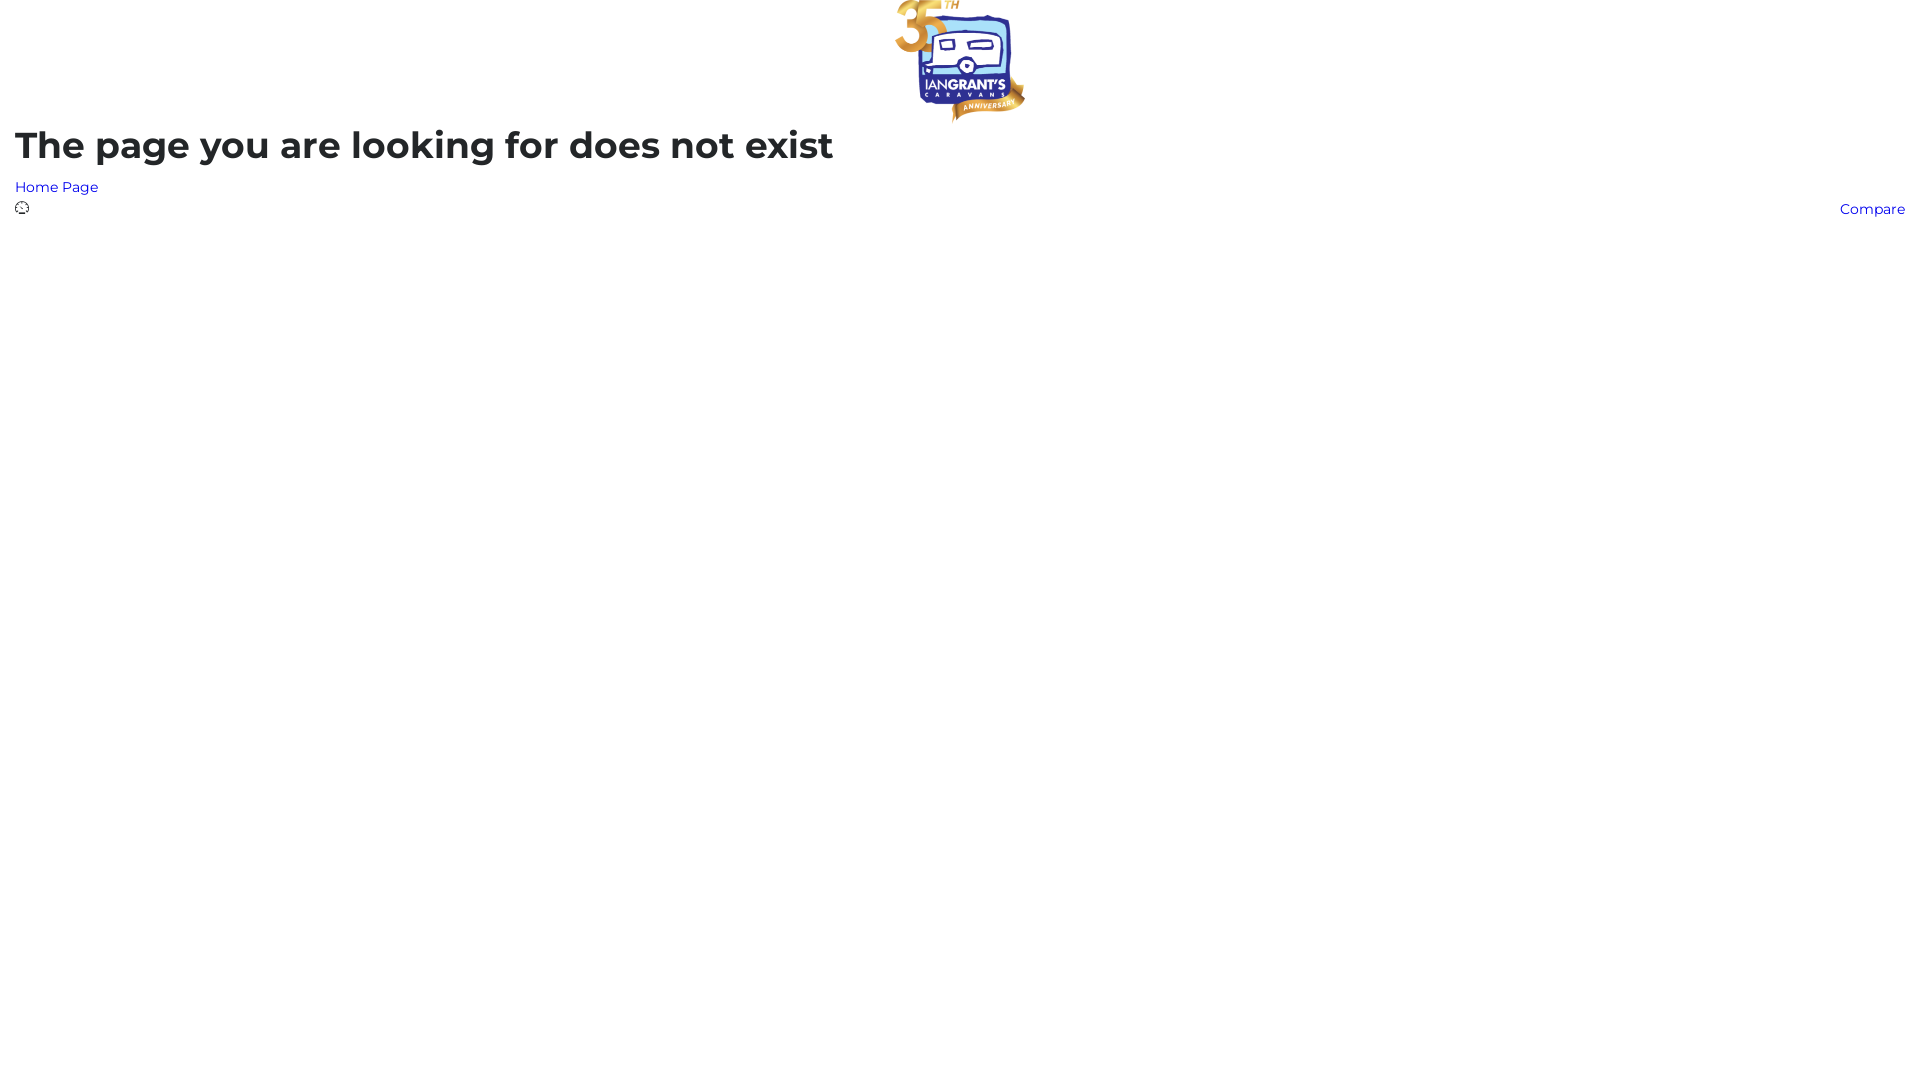 The width and height of the screenshot is (1920, 1080). I want to click on Compare, so click(1872, 209).